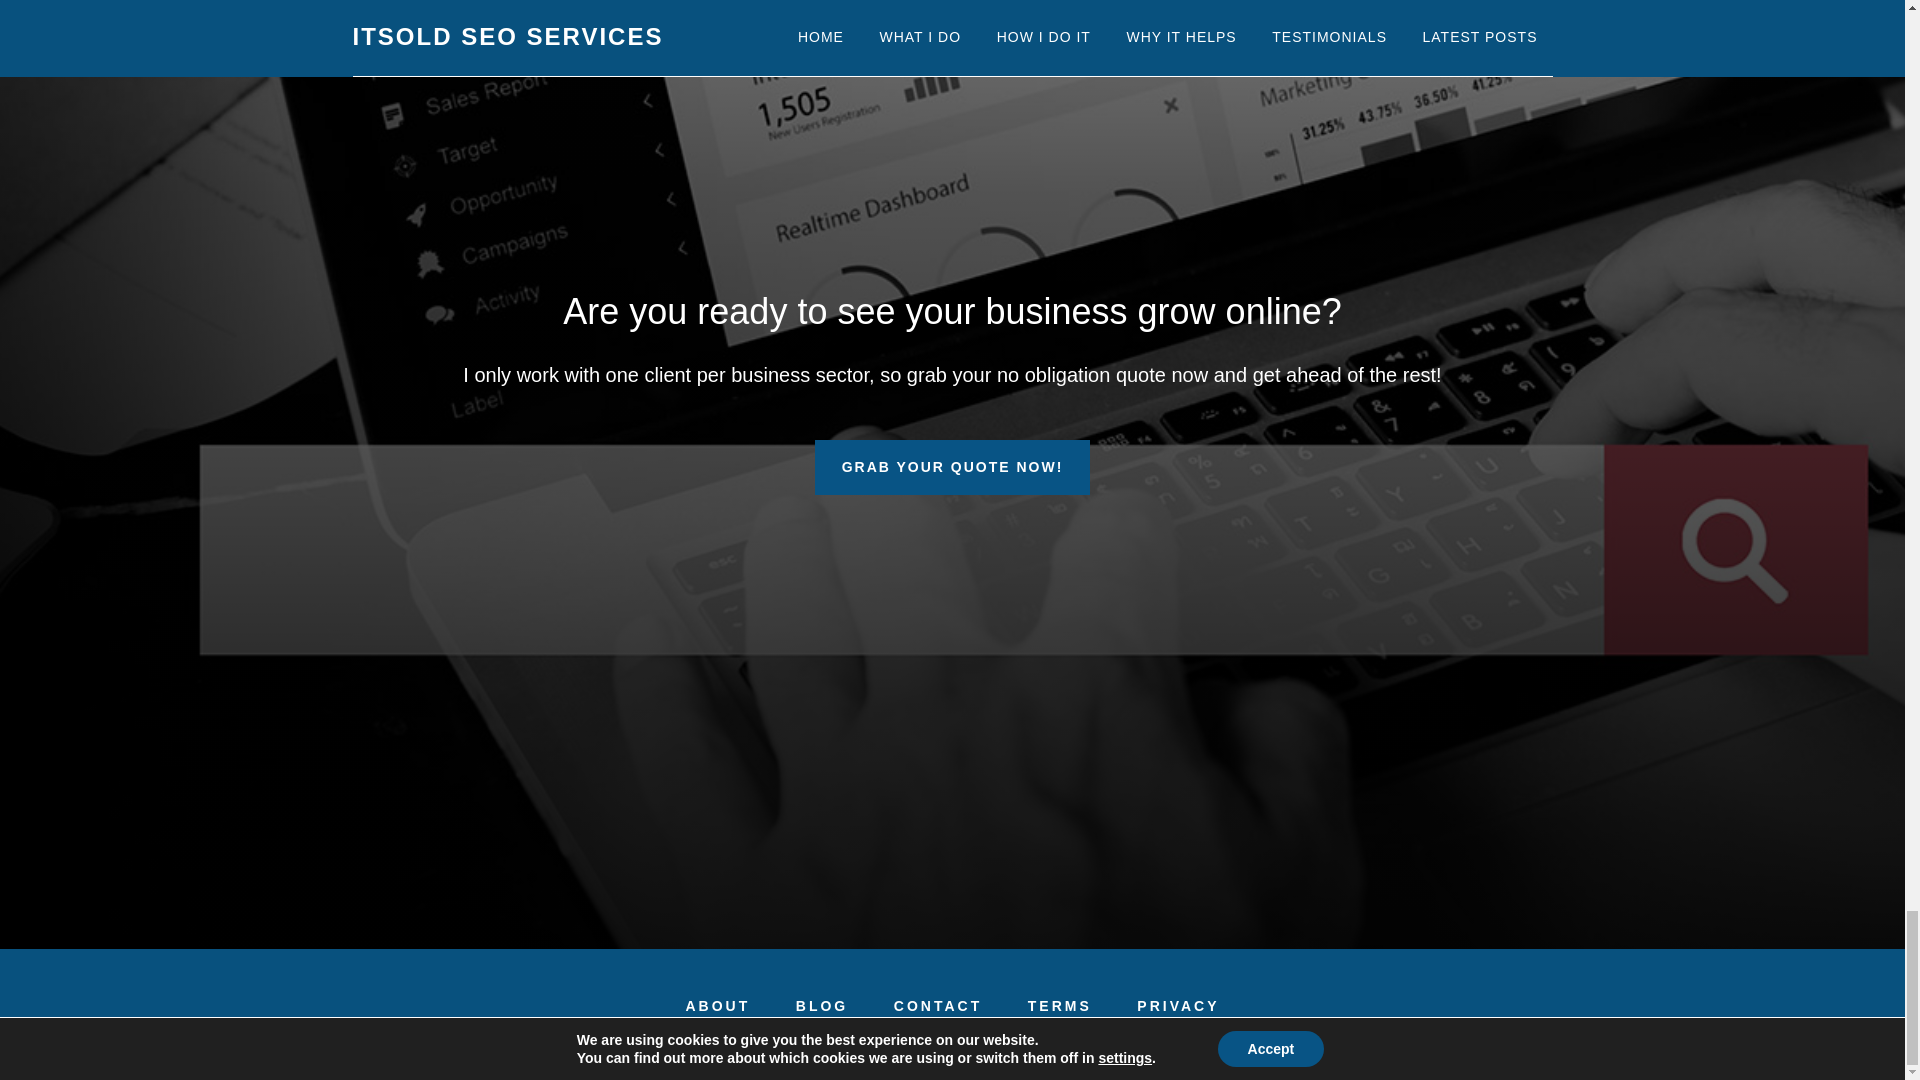 This screenshot has height=1080, width=1920. I want to click on CONTACT, so click(938, 1006).